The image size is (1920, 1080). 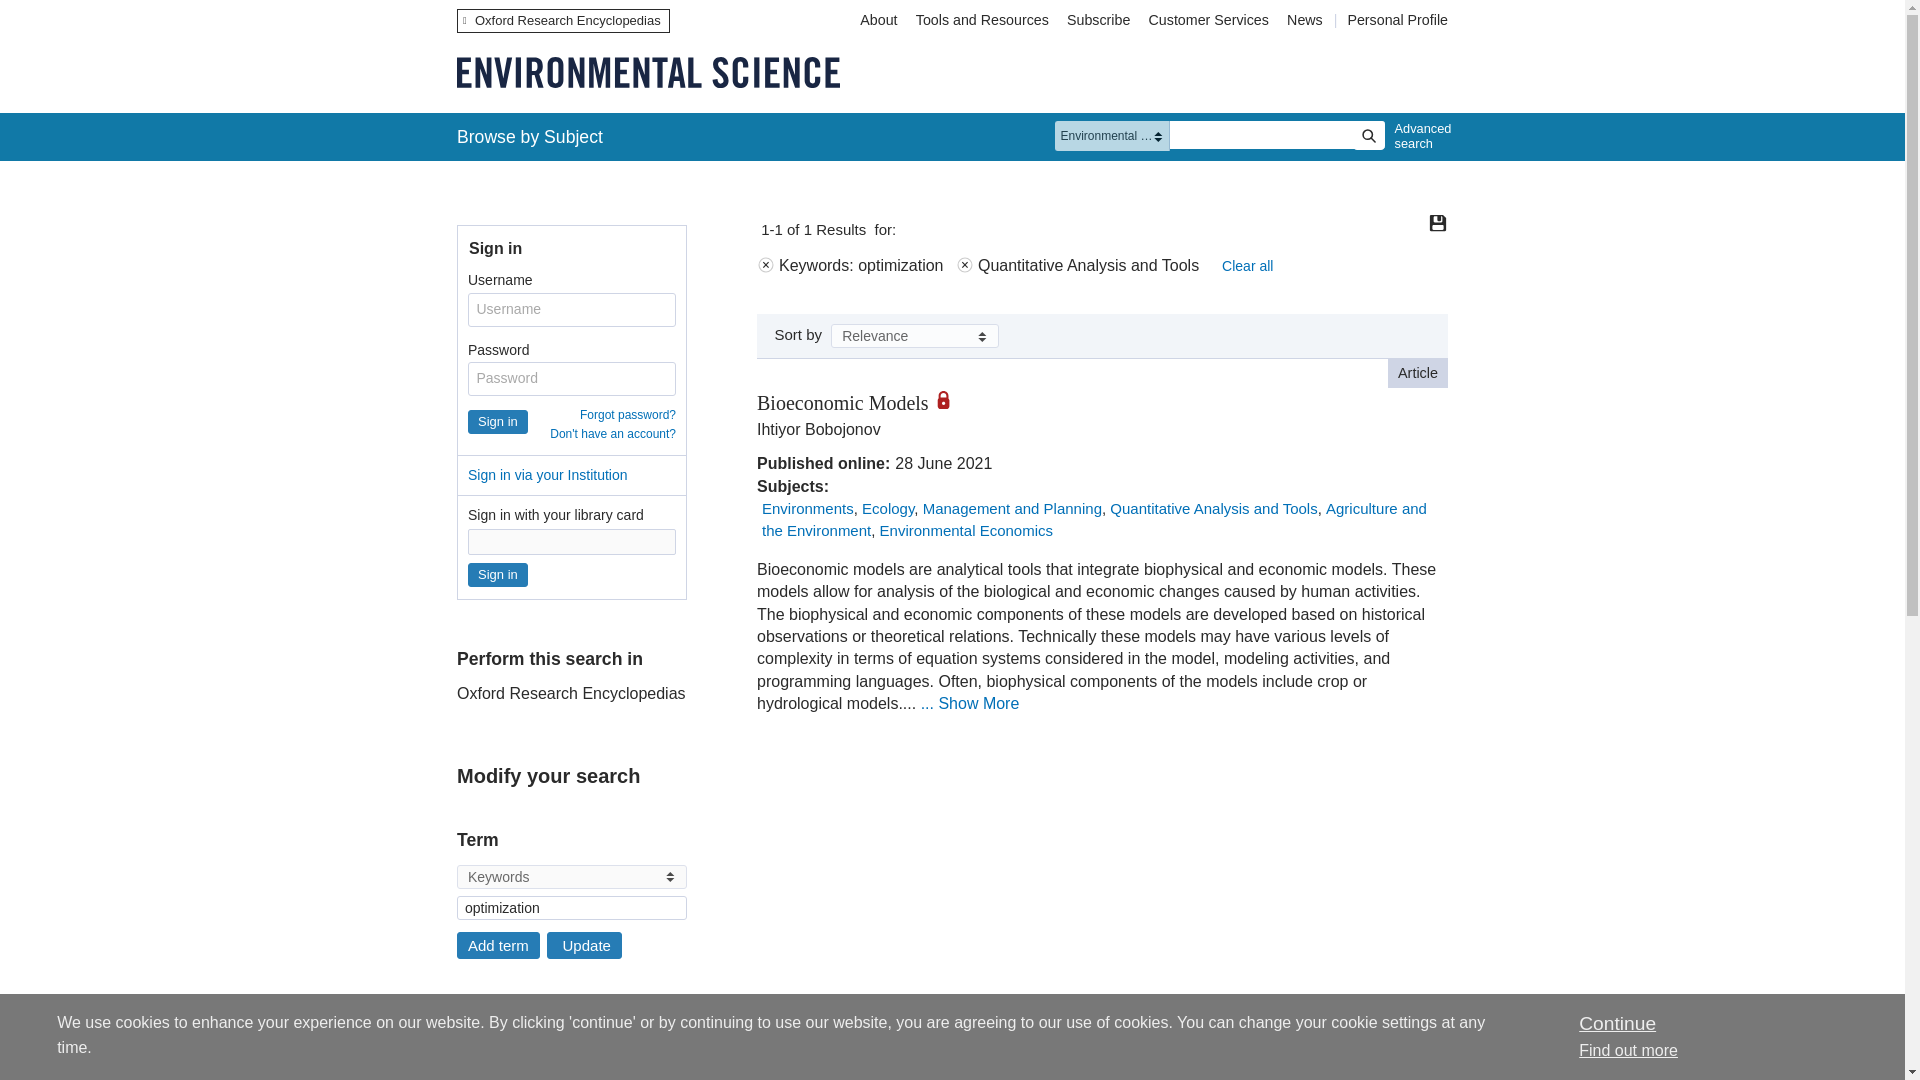 I want to click on Subject Reference, so click(x=463, y=1066).